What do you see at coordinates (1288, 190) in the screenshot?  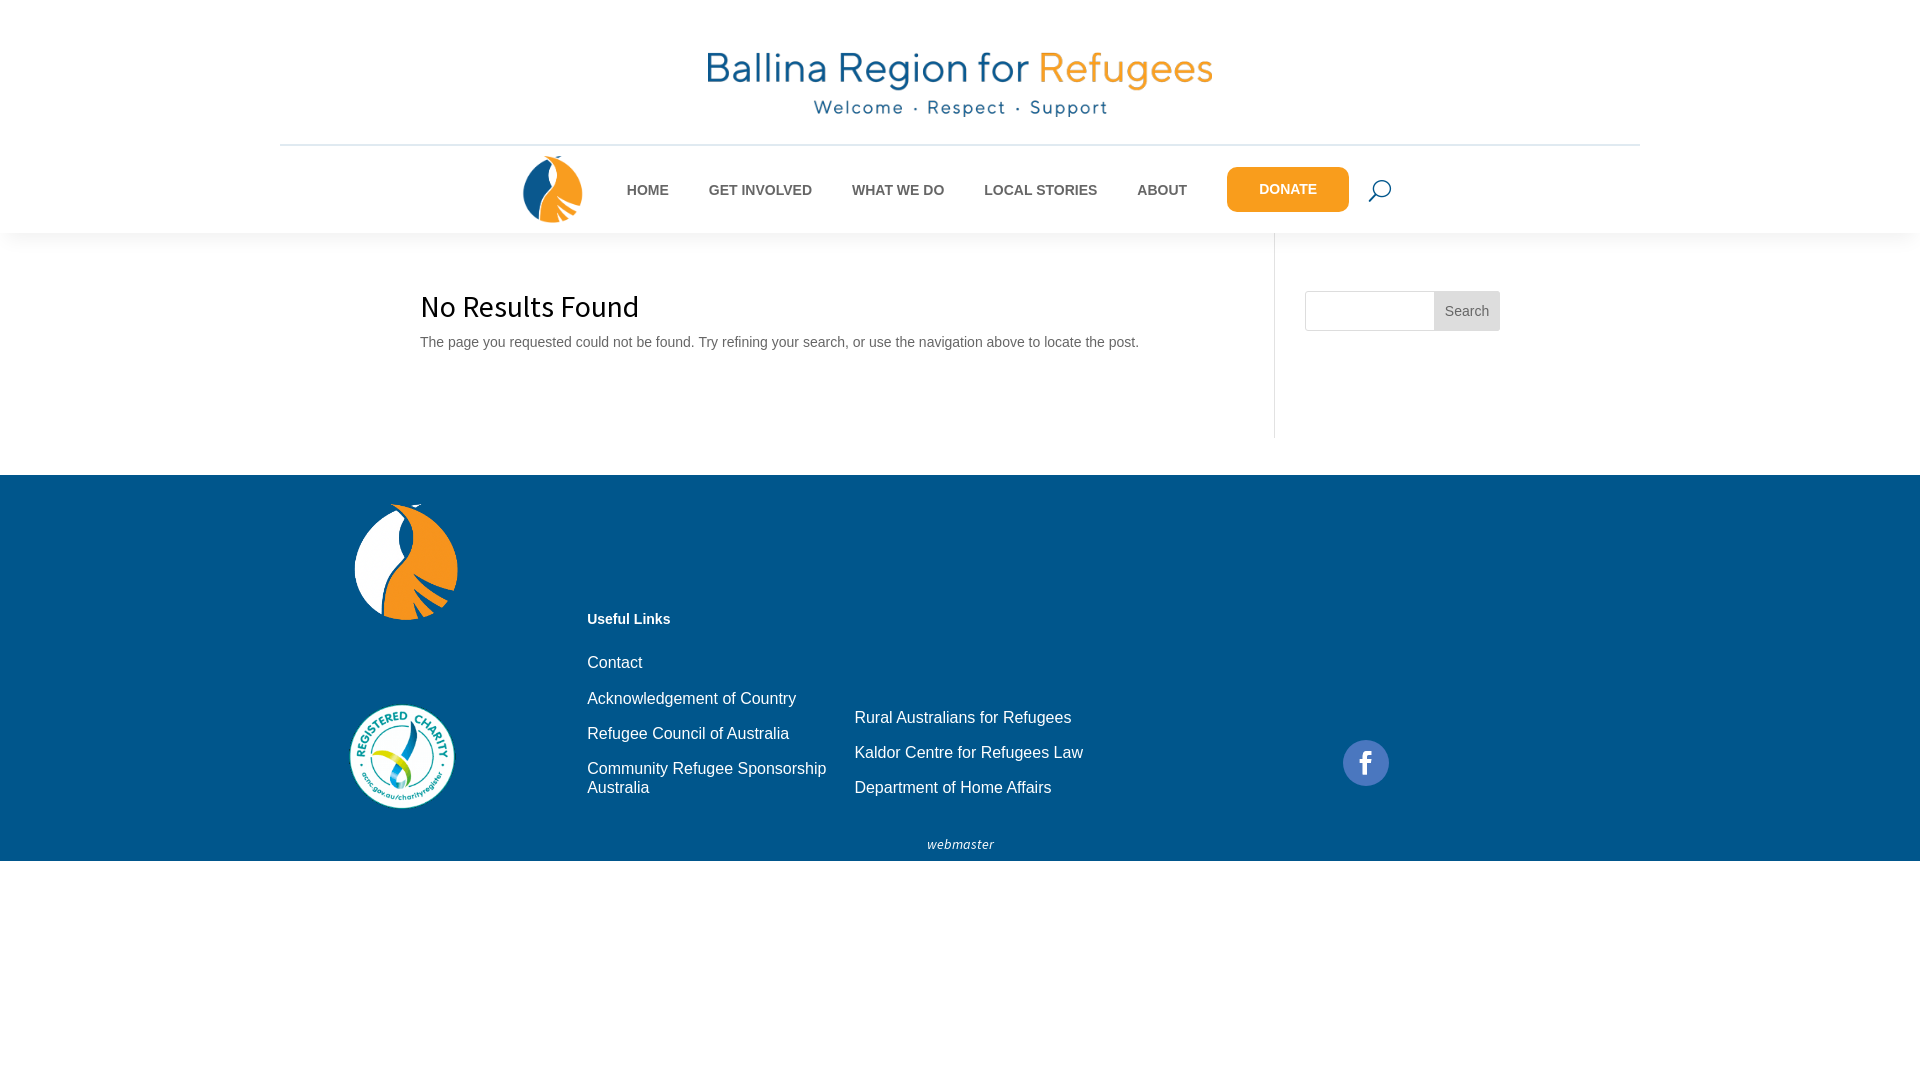 I see `DONATE` at bounding box center [1288, 190].